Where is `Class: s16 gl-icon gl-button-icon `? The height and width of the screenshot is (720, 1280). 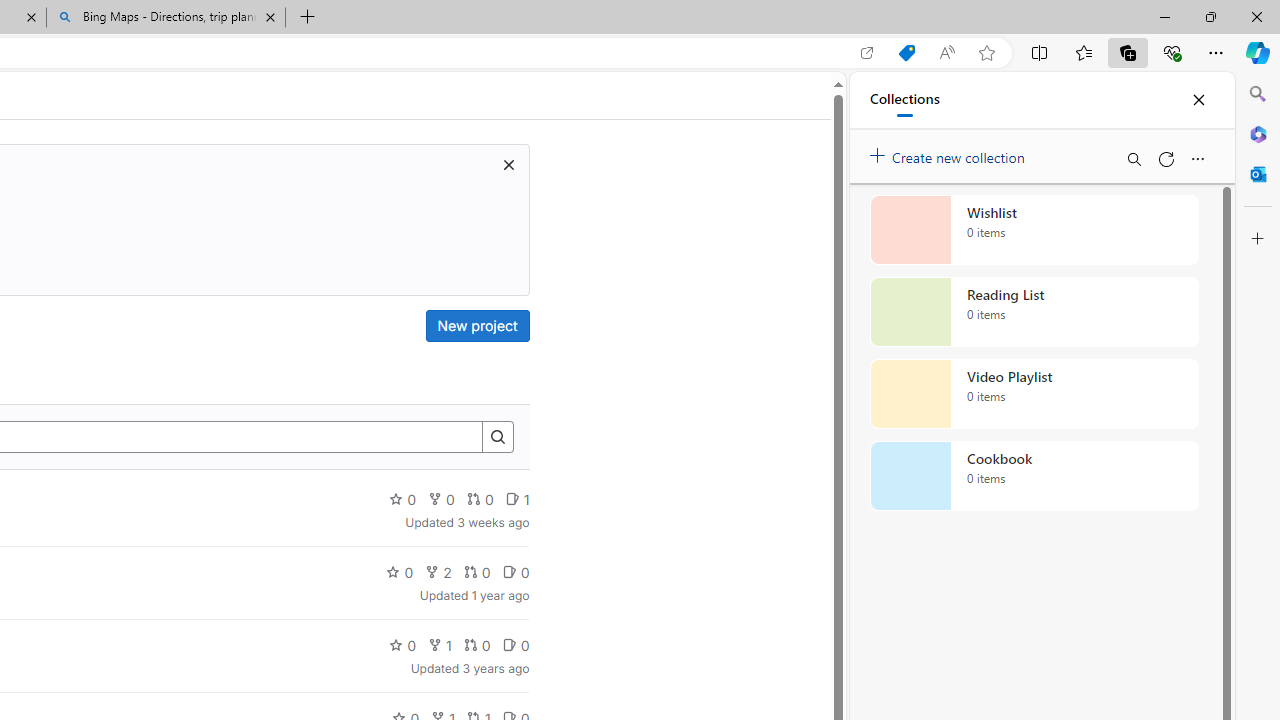 Class: s16 gl-icon gl-button-icon  is located at coordinates (508, 164).